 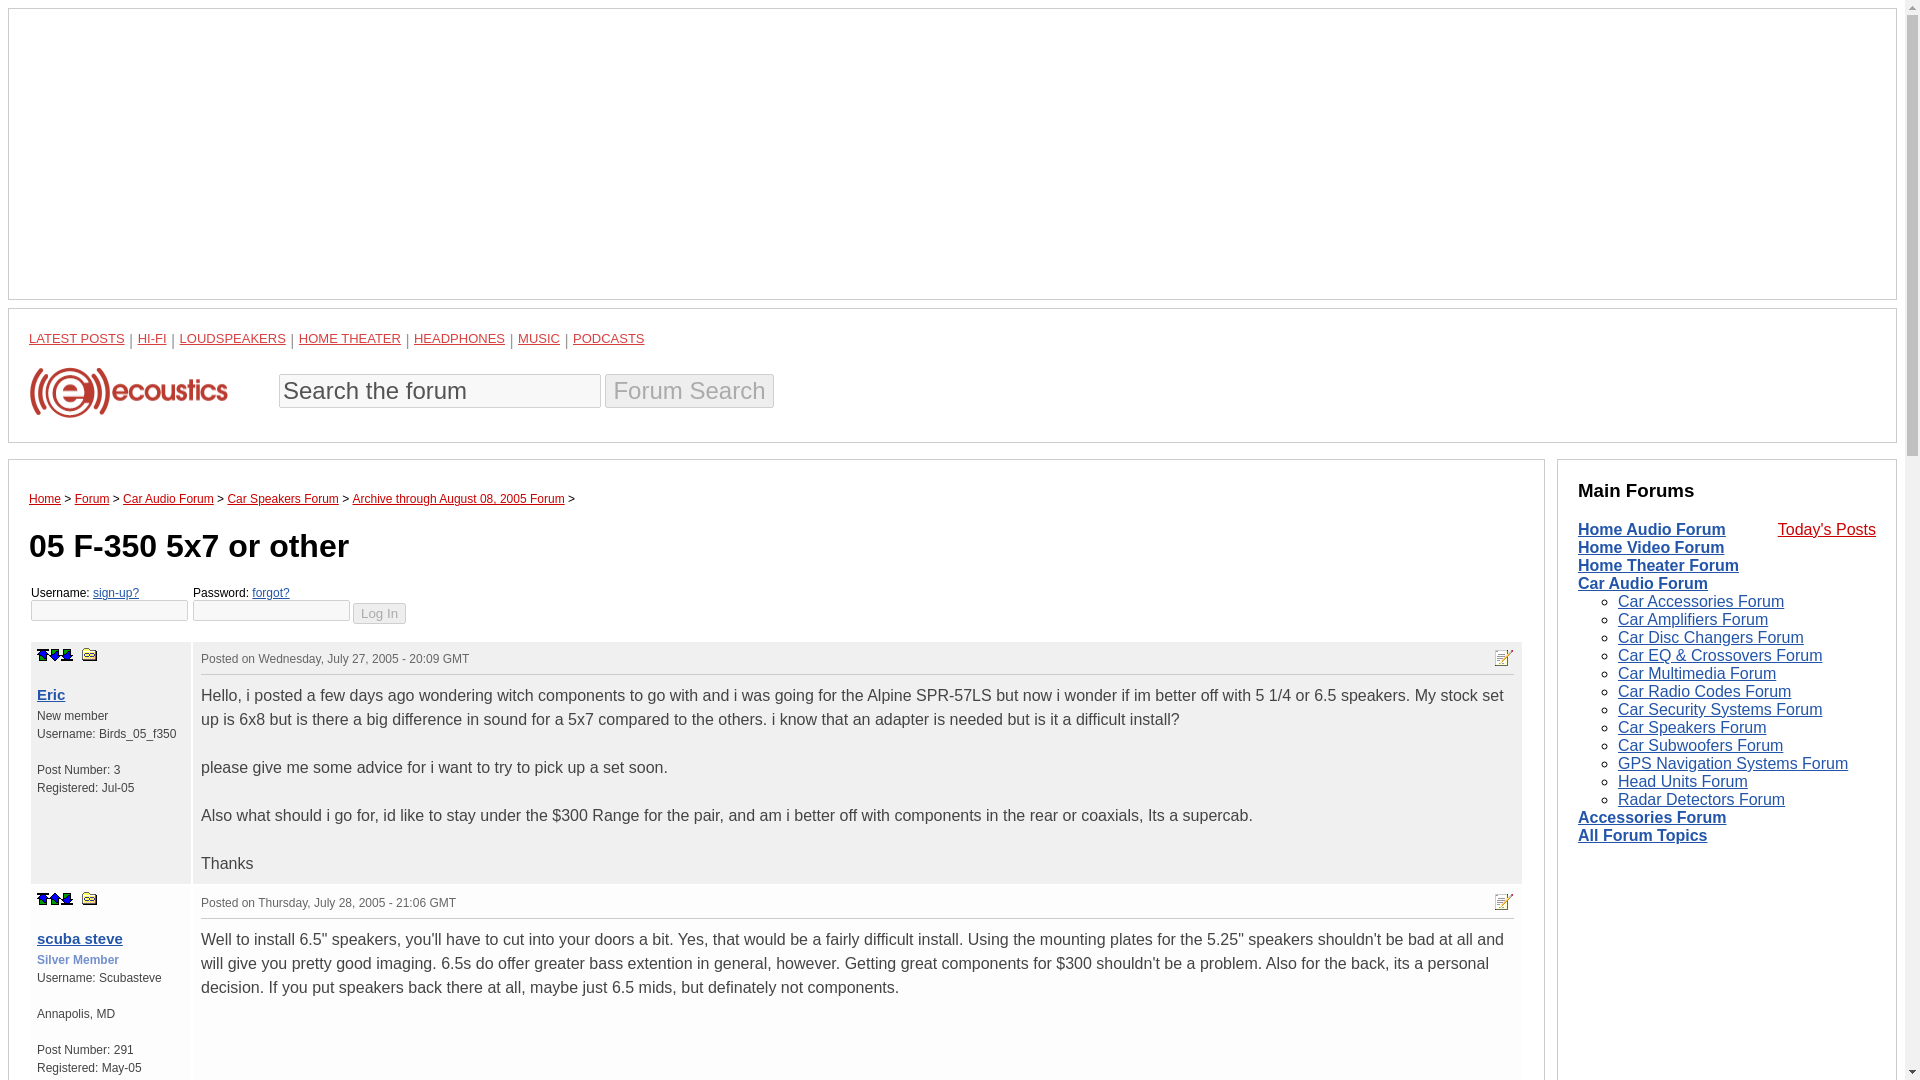 What do you see at coordinates (1504, 902) in the screenshot?
I see `Edit Post` at bounding box center [1504, 902].